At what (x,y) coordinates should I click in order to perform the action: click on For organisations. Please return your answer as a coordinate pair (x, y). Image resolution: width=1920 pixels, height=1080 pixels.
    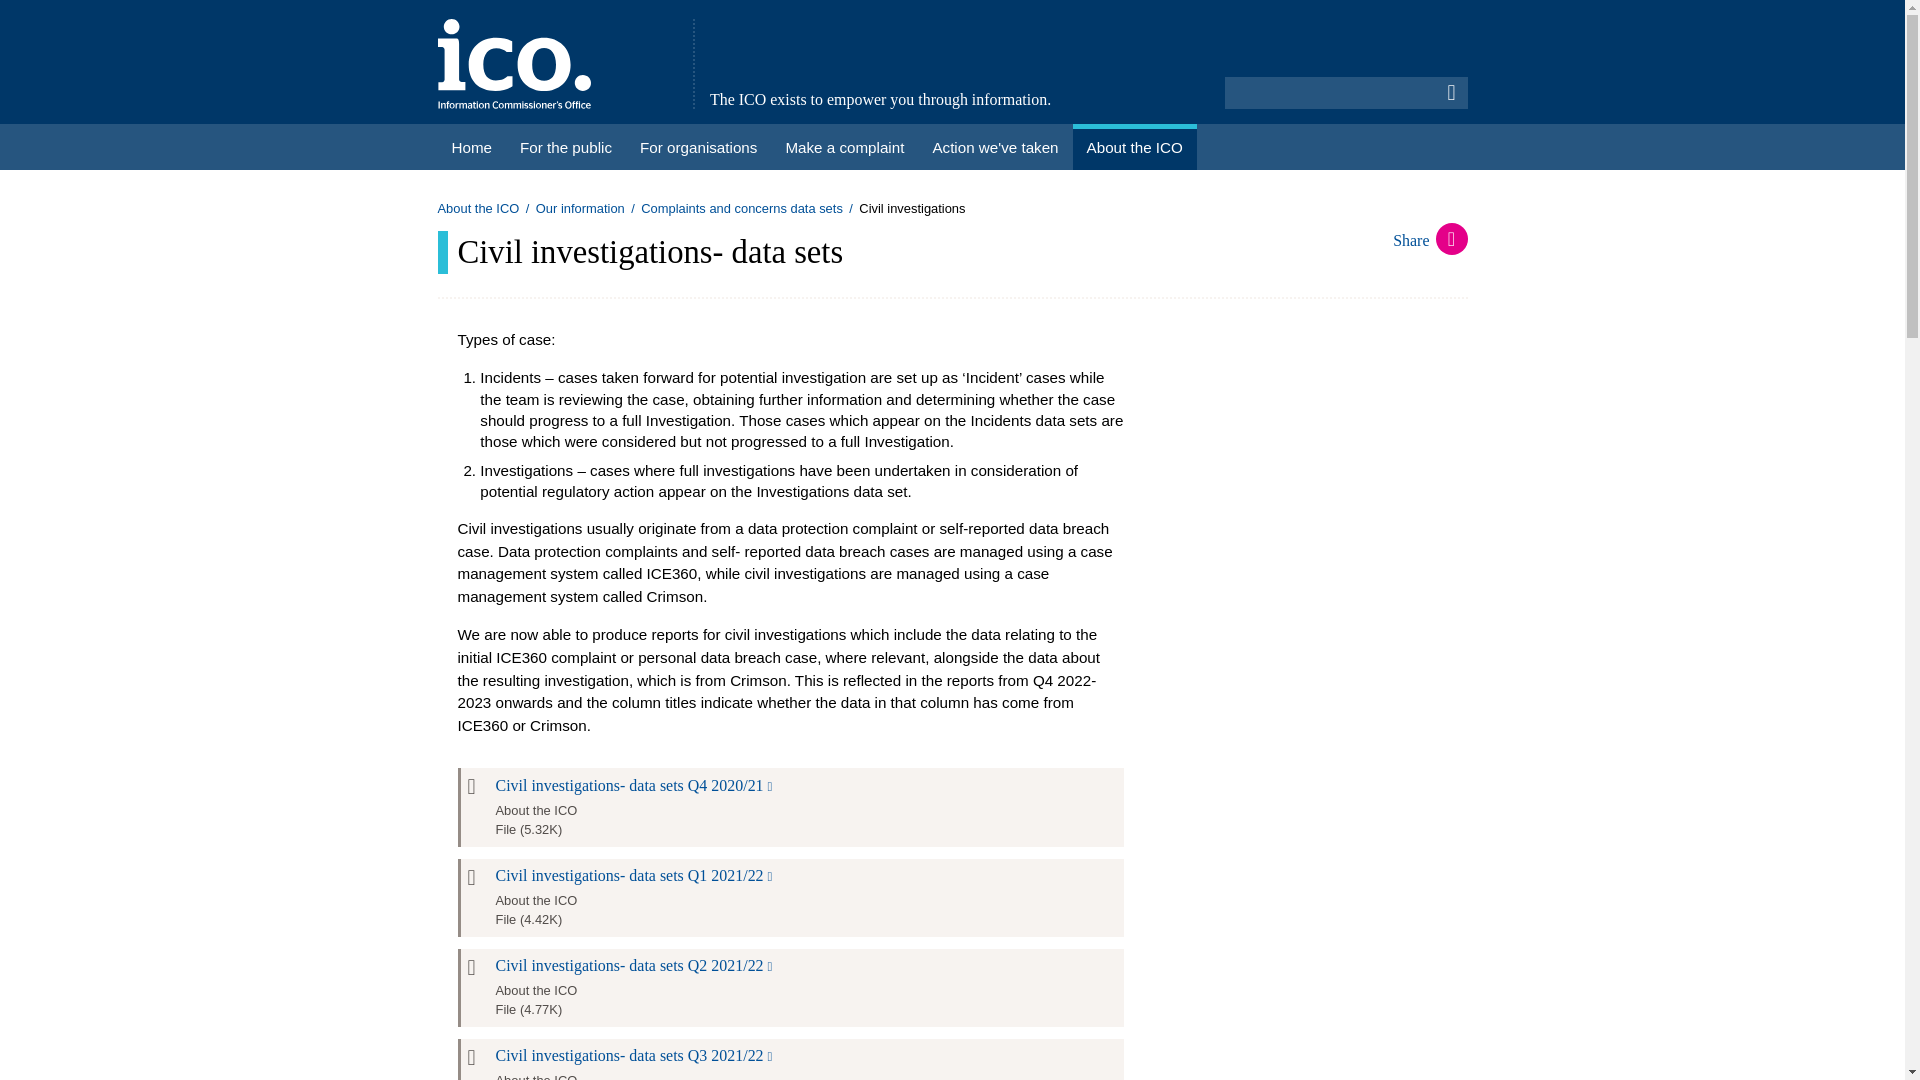
    Looking at the image, I should click on (698, 146).